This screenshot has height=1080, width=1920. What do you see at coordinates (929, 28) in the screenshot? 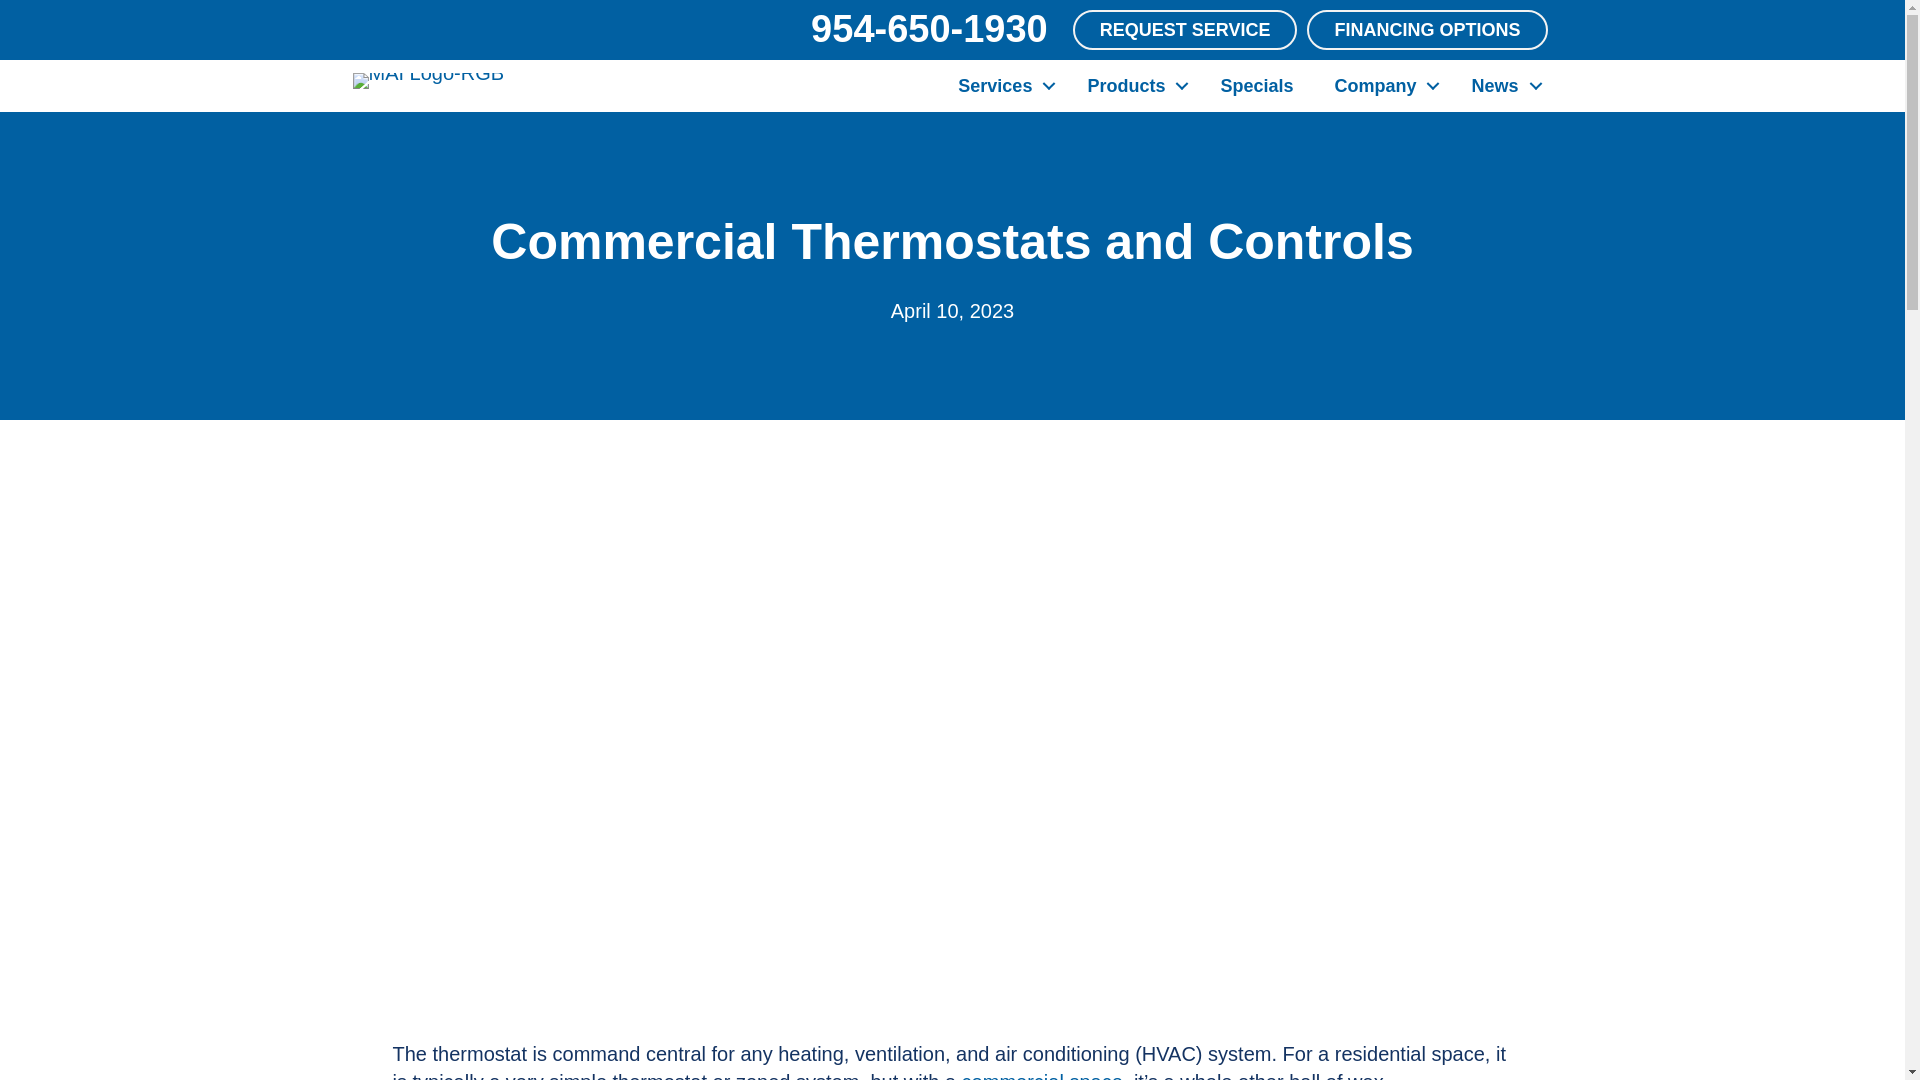
I see `954-650-1930` at bounding box center [929, 28].